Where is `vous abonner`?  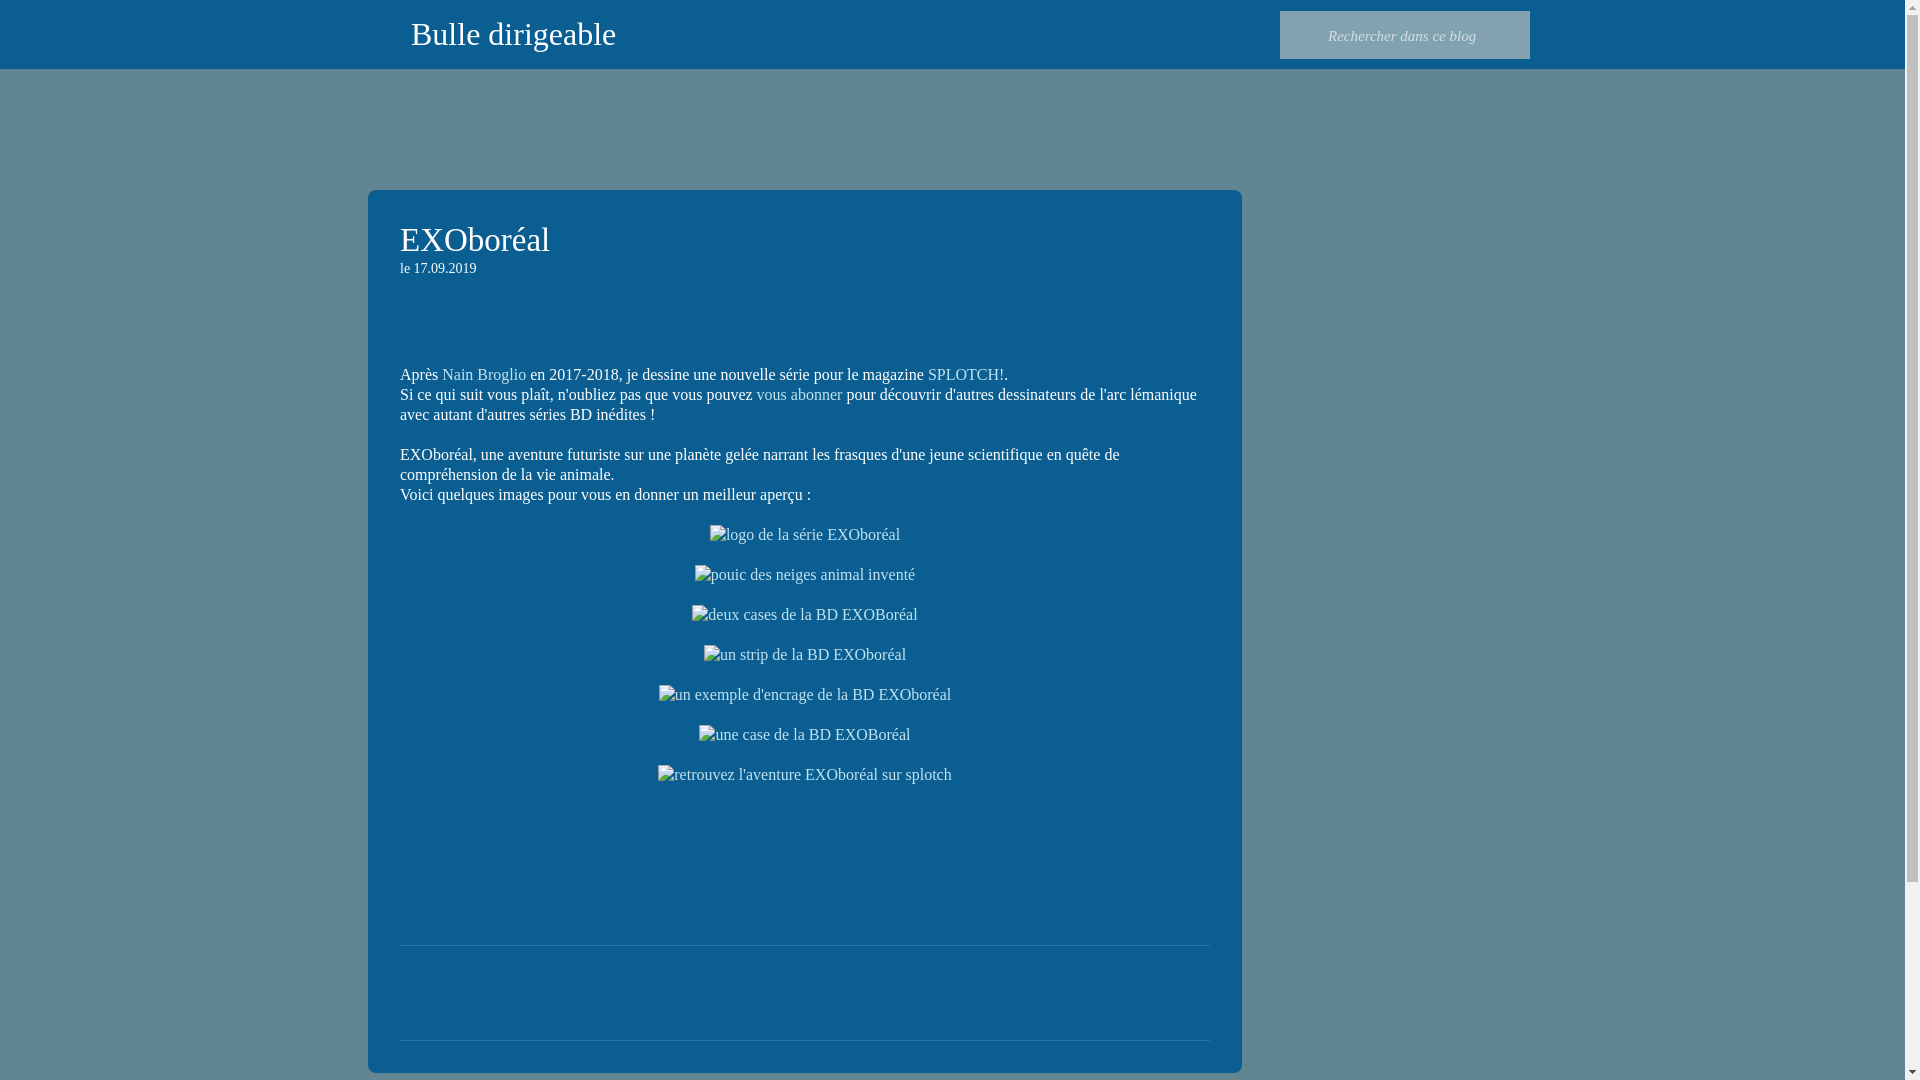
vous abonner is located at coordinates (800, 394).